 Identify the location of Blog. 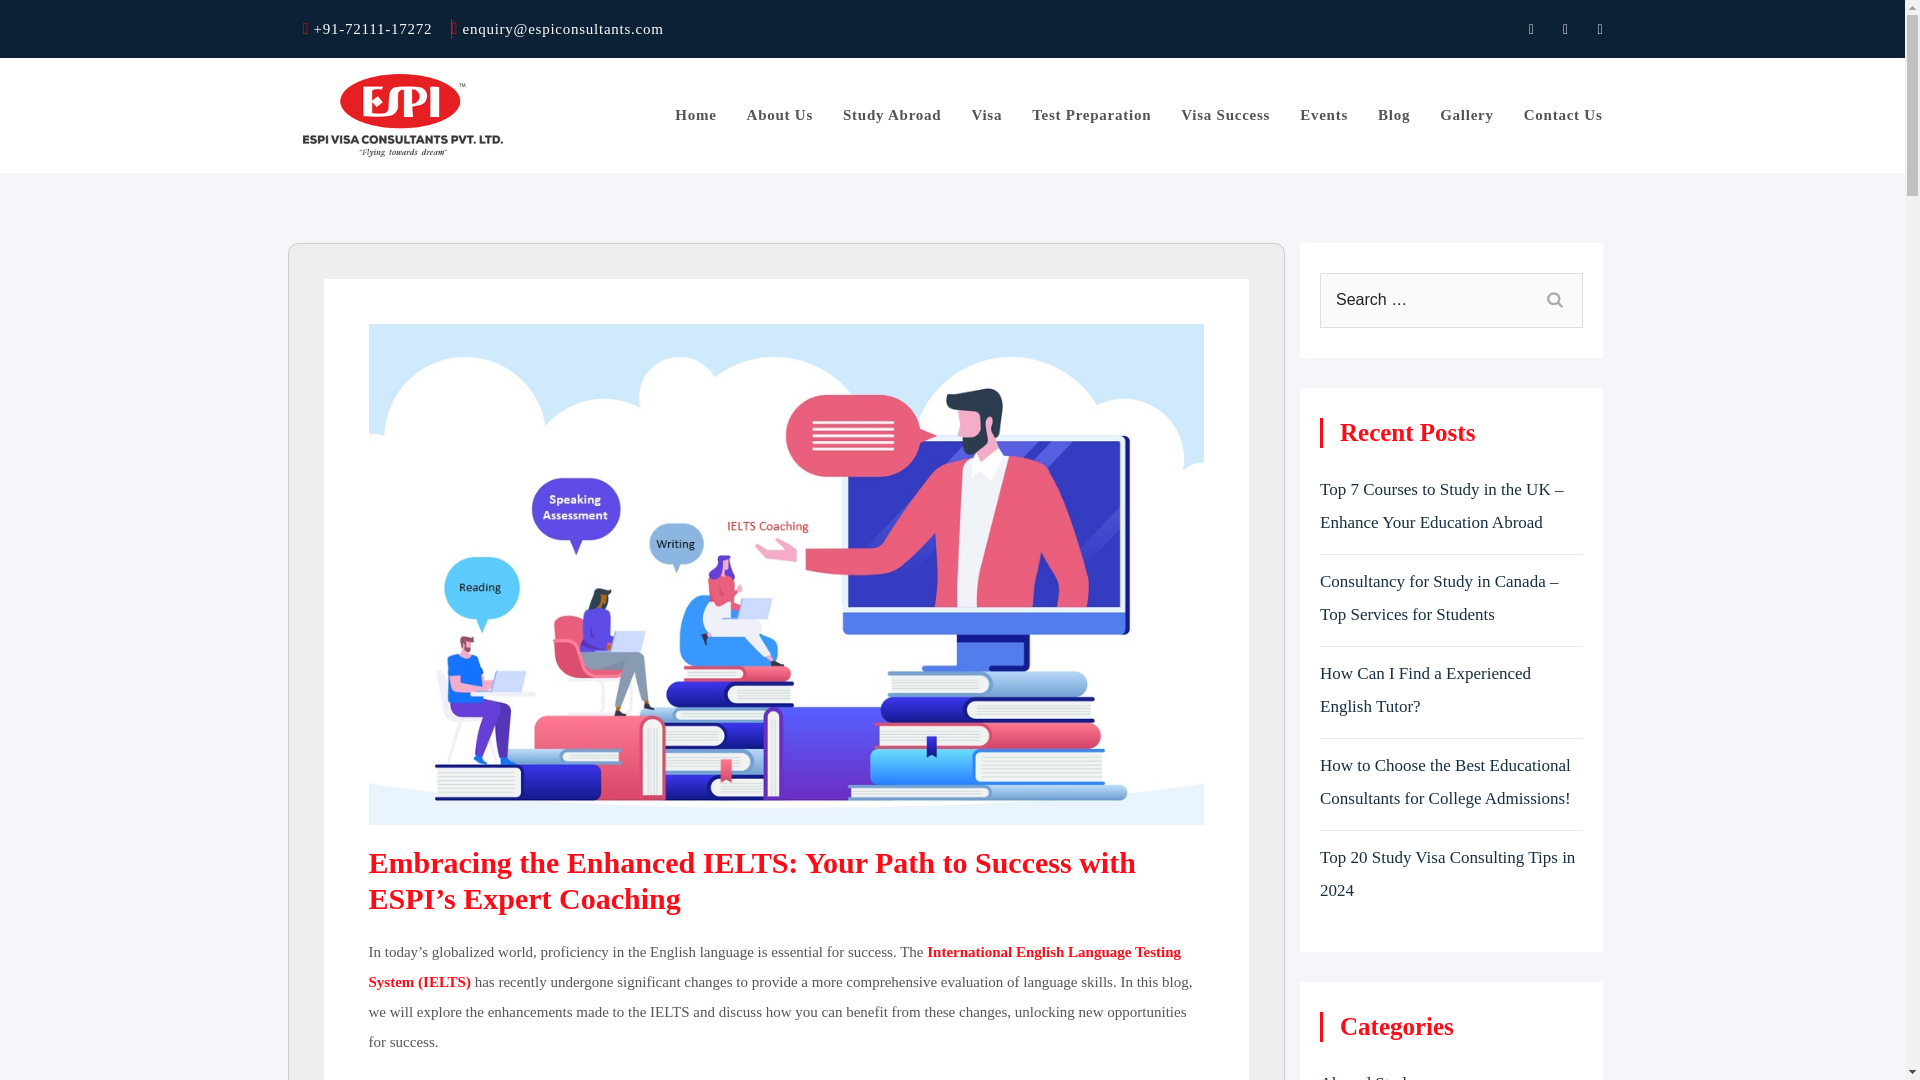
(1394, 114).